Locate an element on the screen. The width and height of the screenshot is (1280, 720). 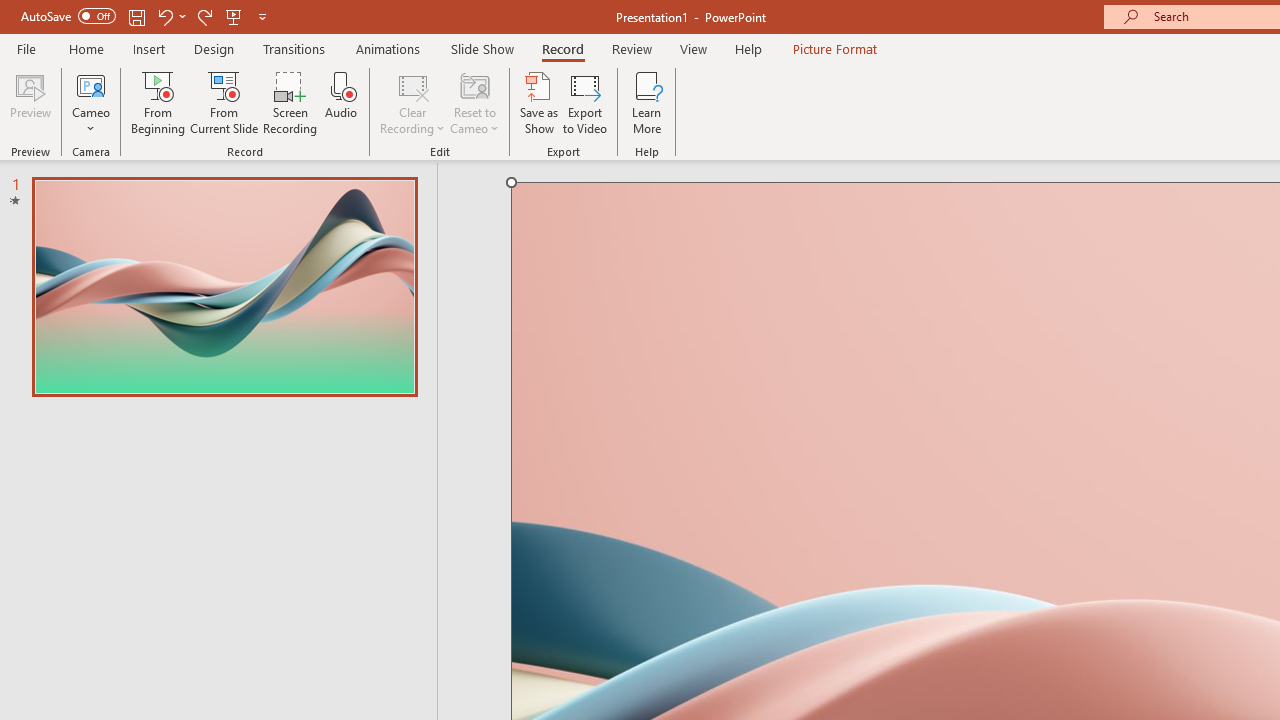
Learn More is located at coordinates (646, 102).